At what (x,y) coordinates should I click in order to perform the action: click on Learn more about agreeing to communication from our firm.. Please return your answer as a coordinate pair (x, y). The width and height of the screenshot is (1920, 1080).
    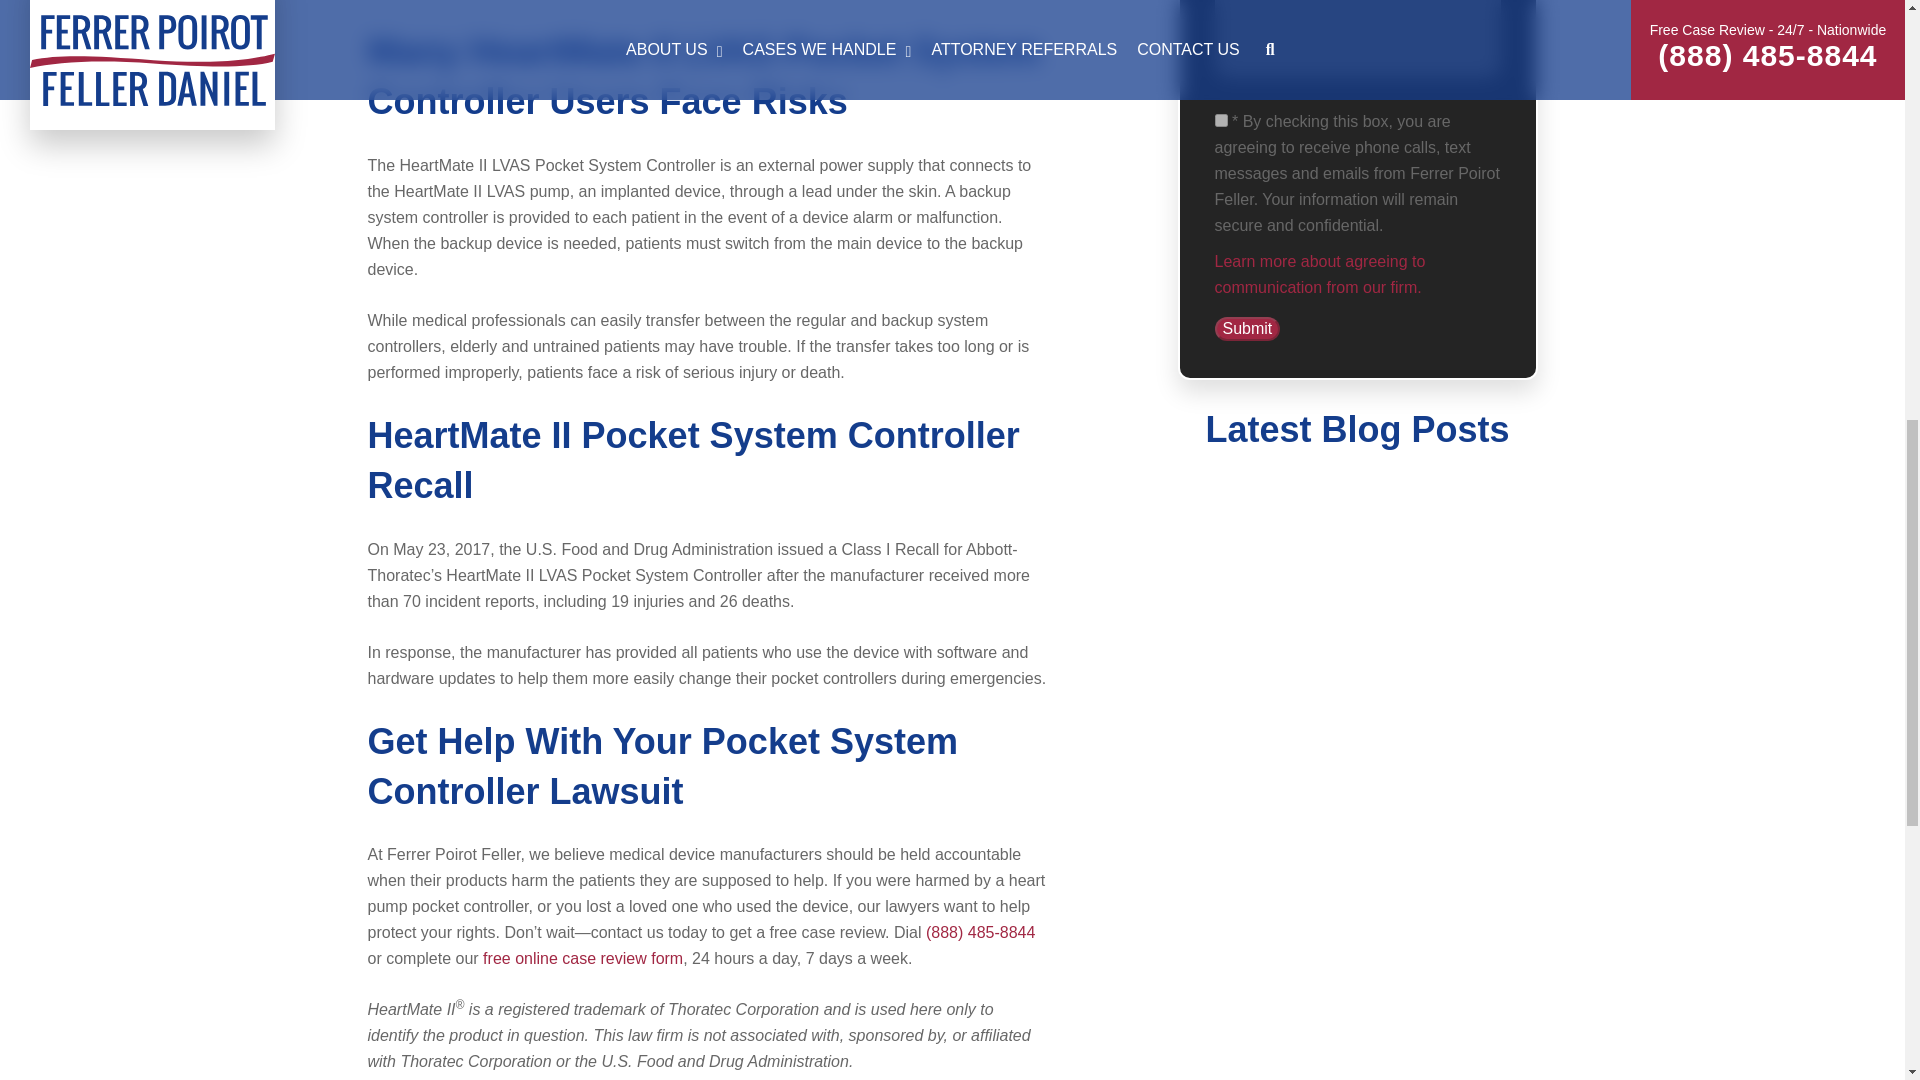
    Looking at the image, I should click on (1318, 274).